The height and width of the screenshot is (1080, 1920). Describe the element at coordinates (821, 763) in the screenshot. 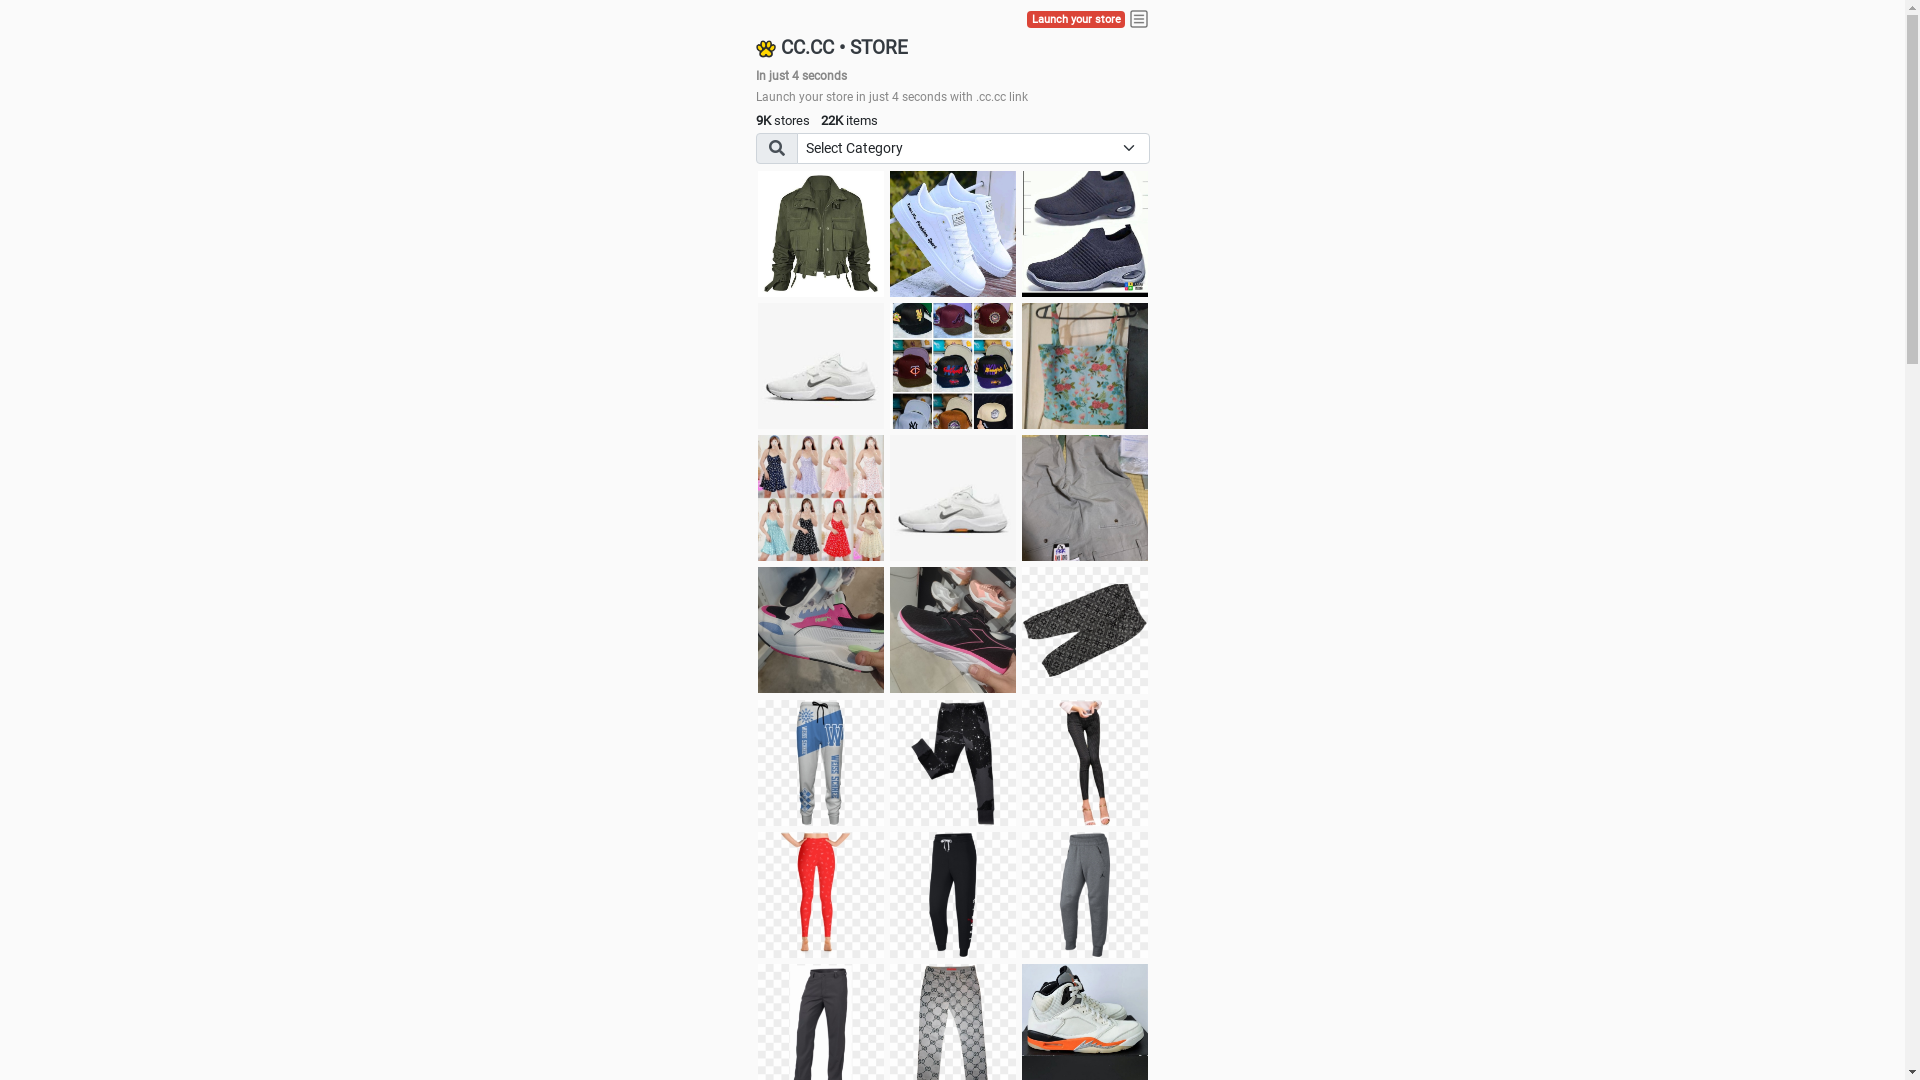

I see `Pant` at that location.